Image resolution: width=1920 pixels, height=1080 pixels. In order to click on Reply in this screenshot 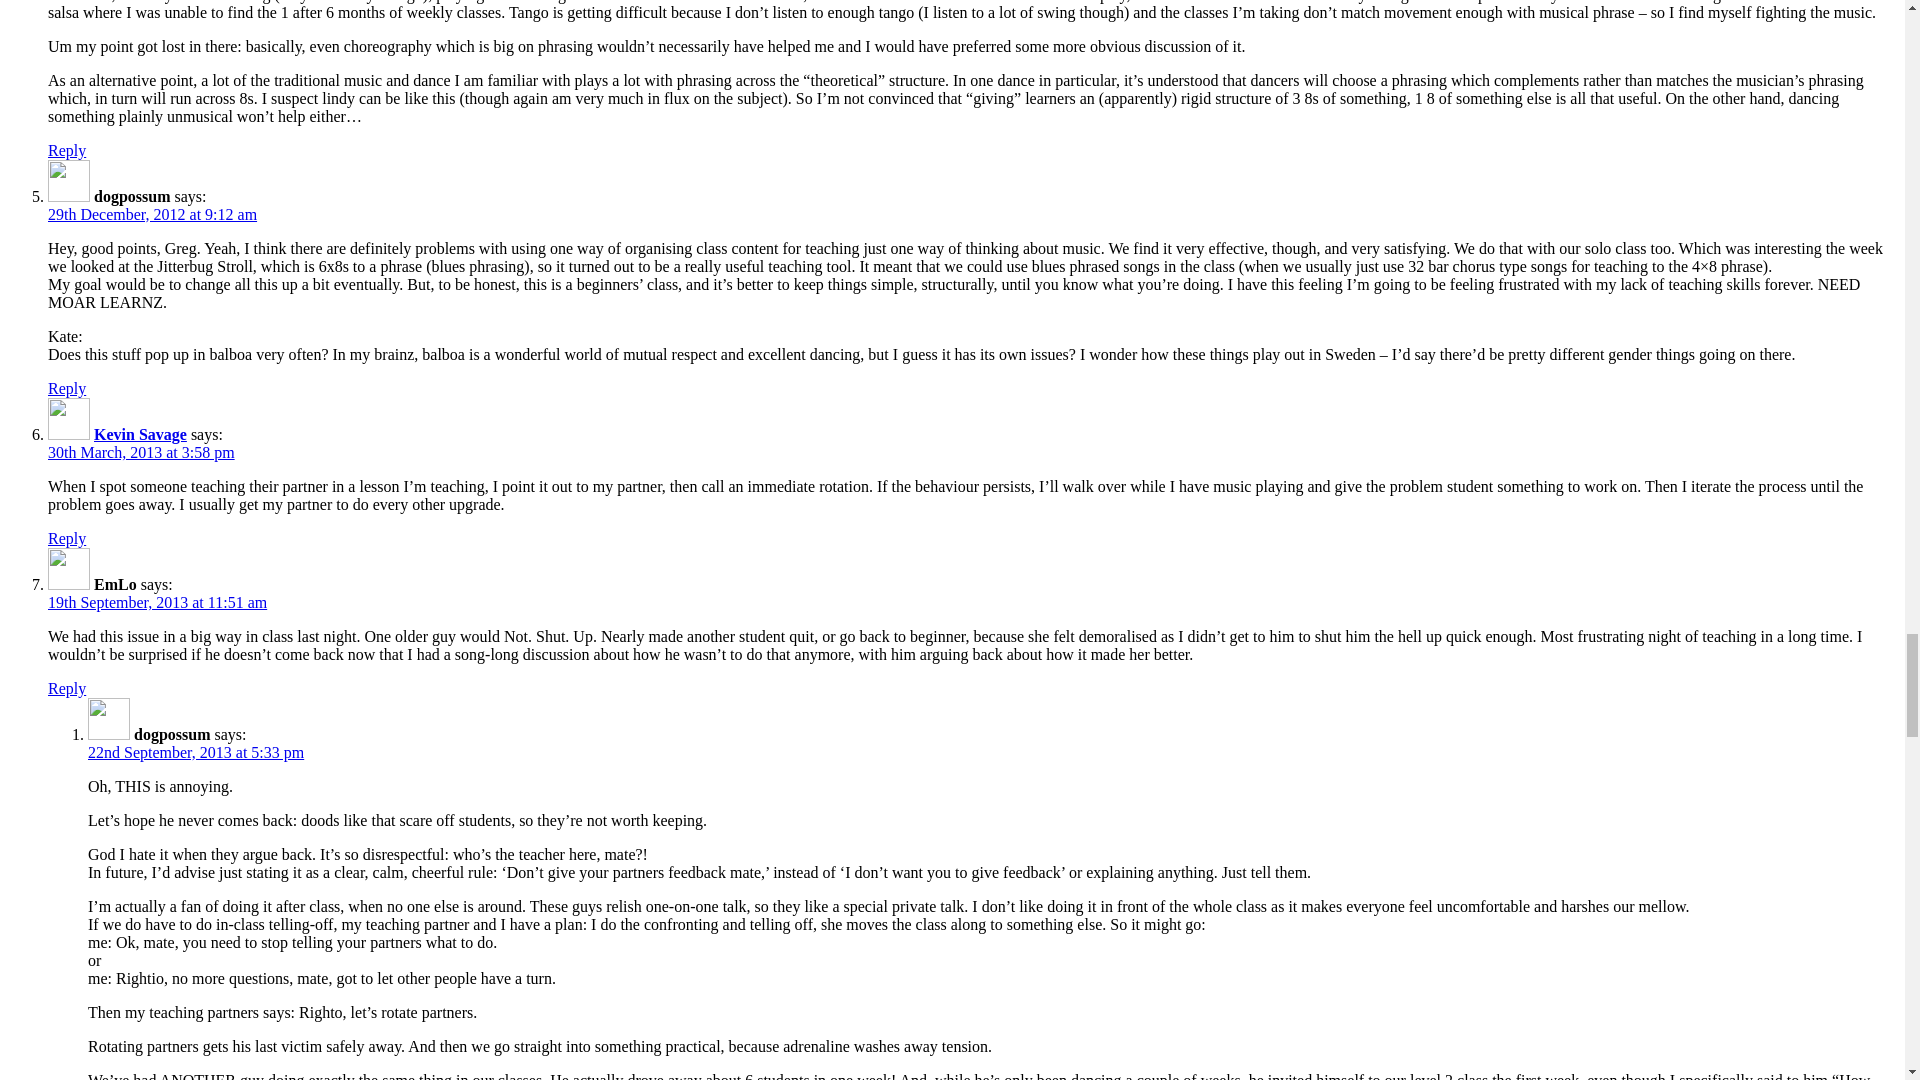, I will do `click(67, 688)`.